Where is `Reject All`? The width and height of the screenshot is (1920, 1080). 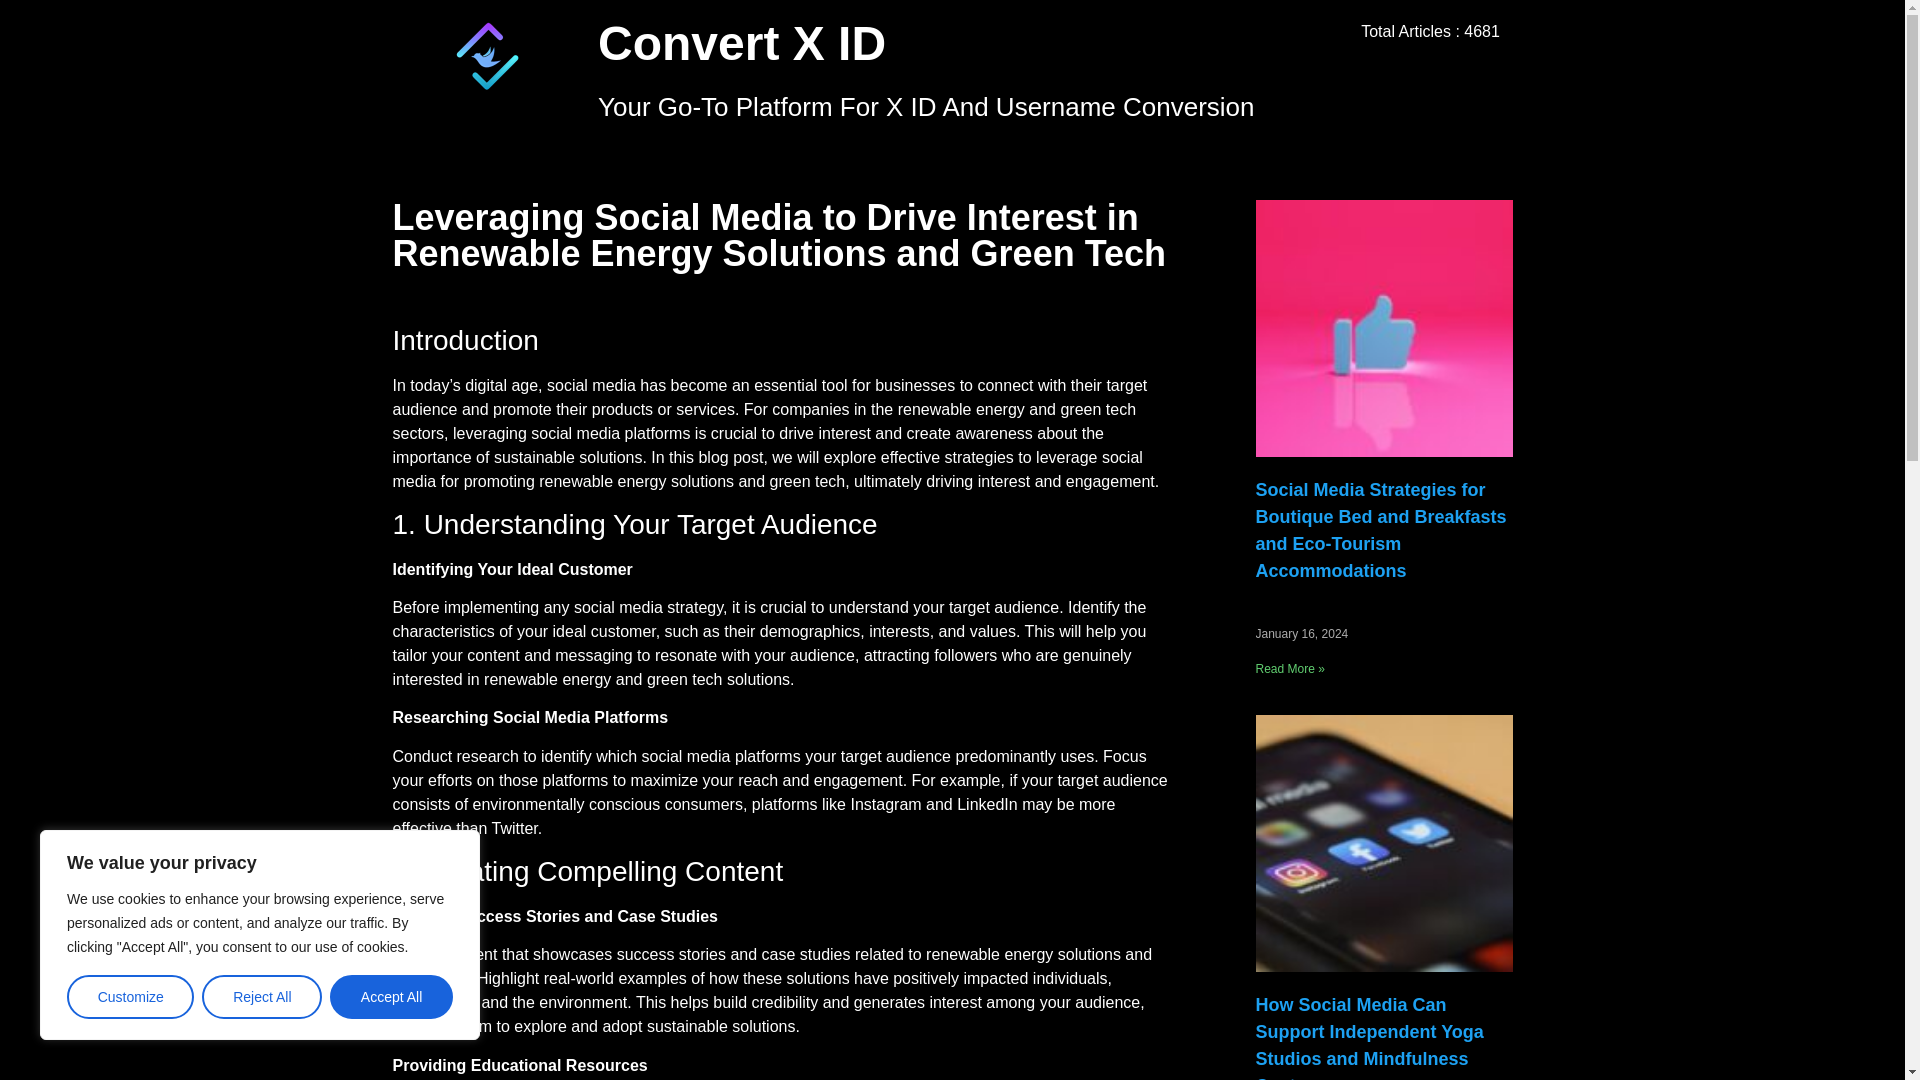 Reject All is located at coordinates (262, 997).